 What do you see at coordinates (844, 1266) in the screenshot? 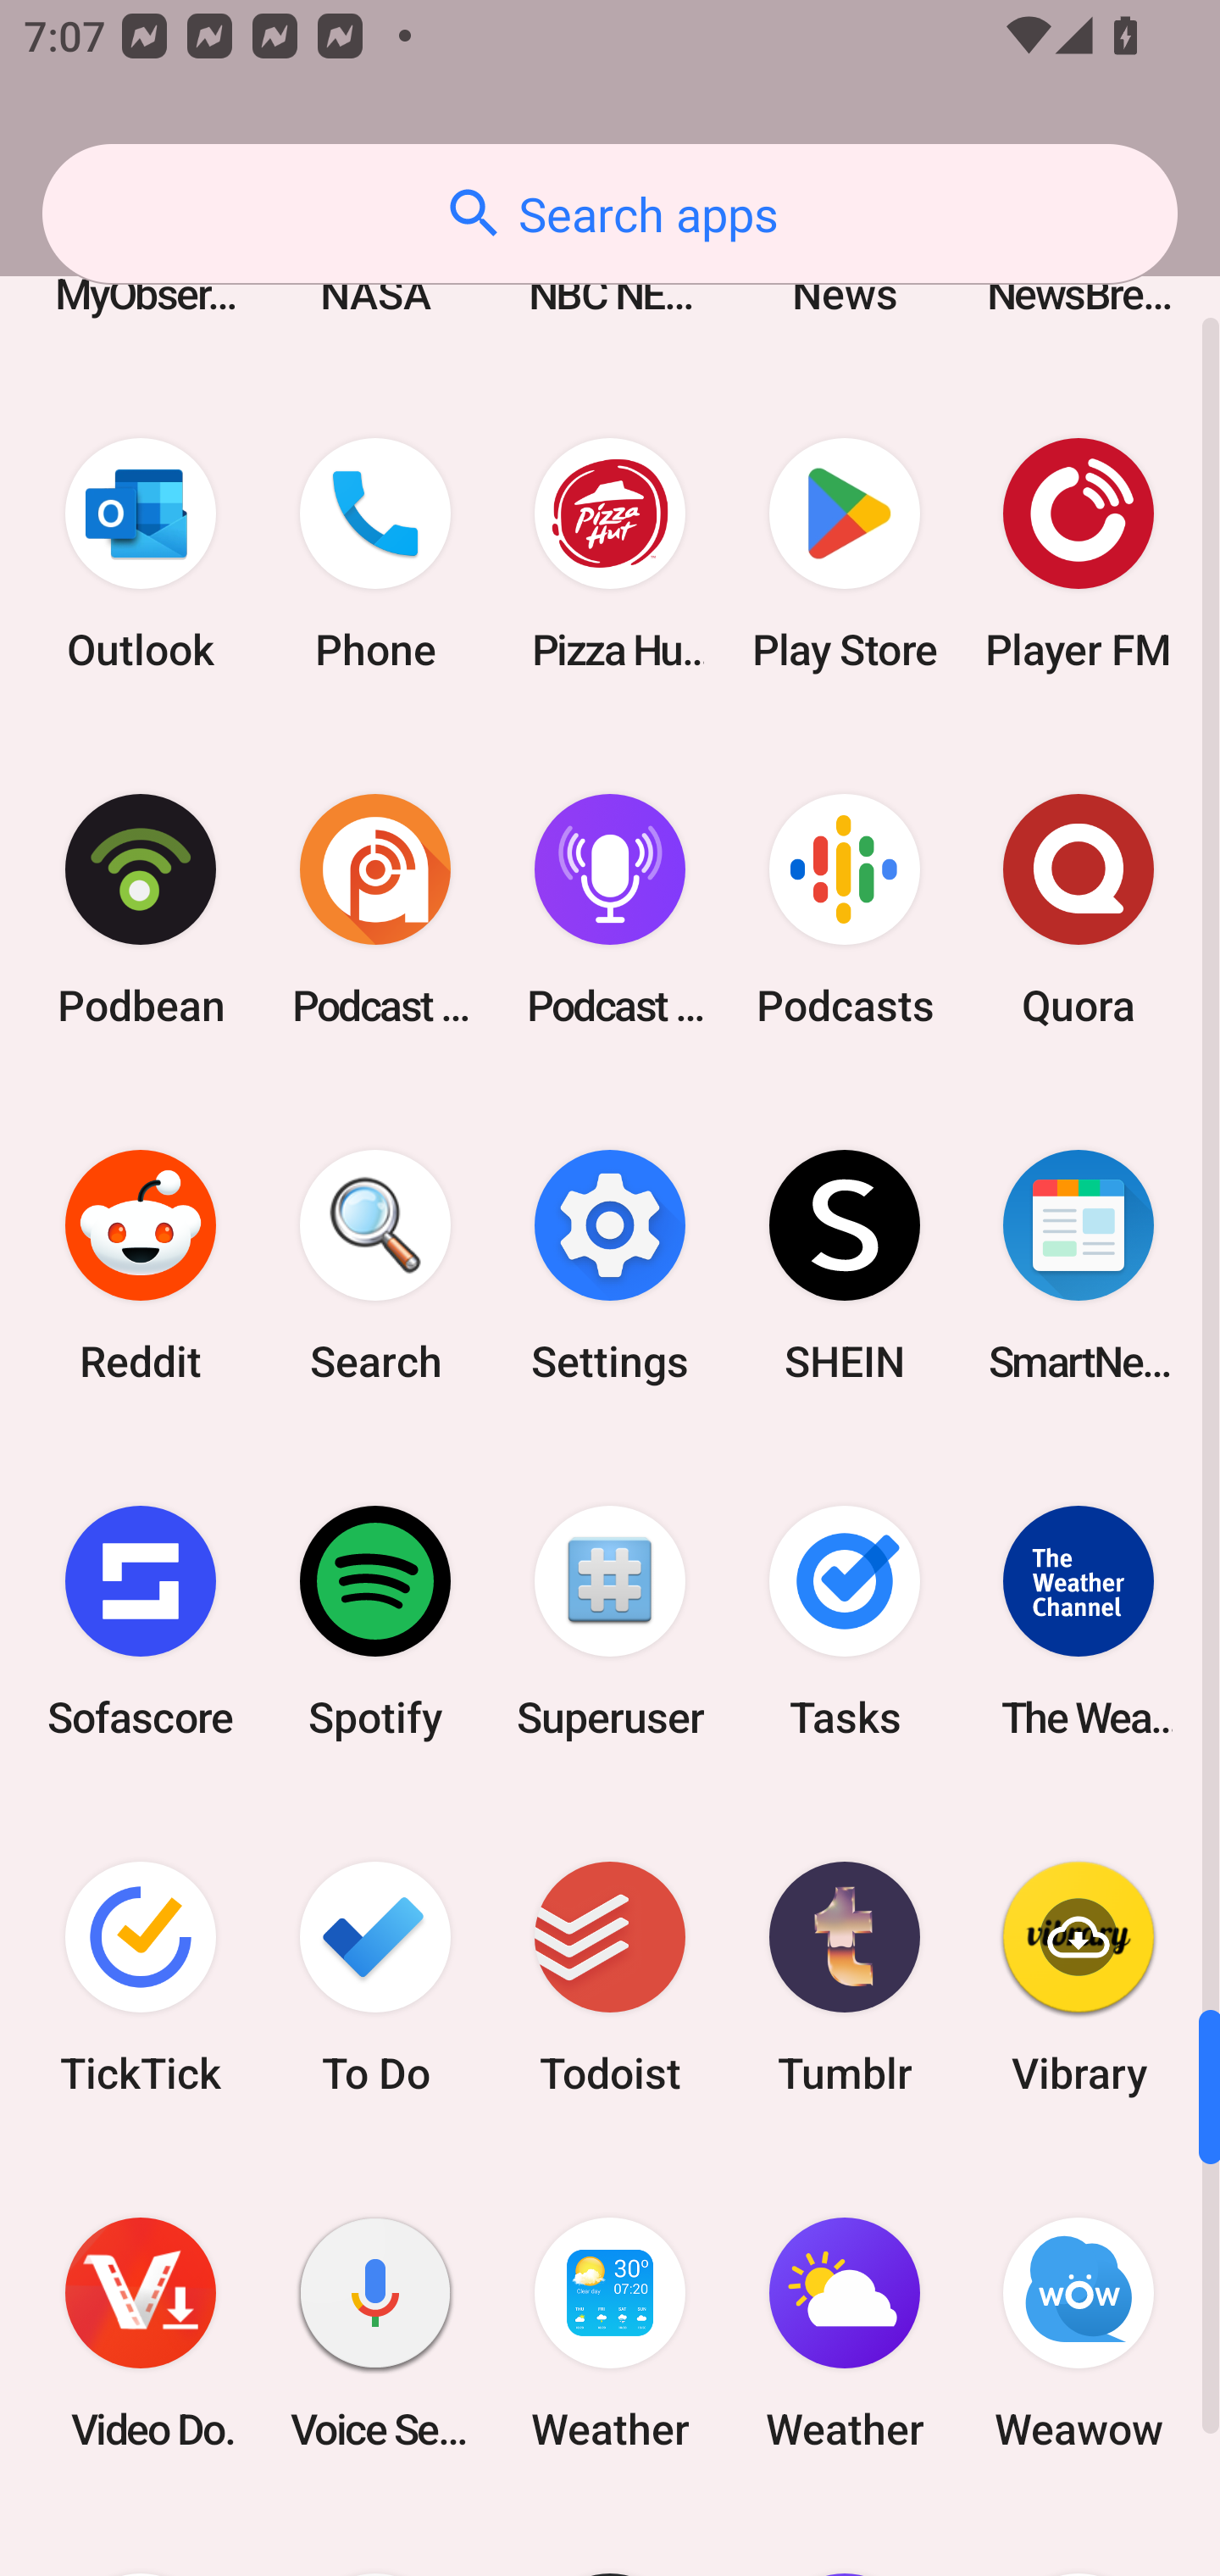
I see `SHEIN` at bounding box center [844, 1266].